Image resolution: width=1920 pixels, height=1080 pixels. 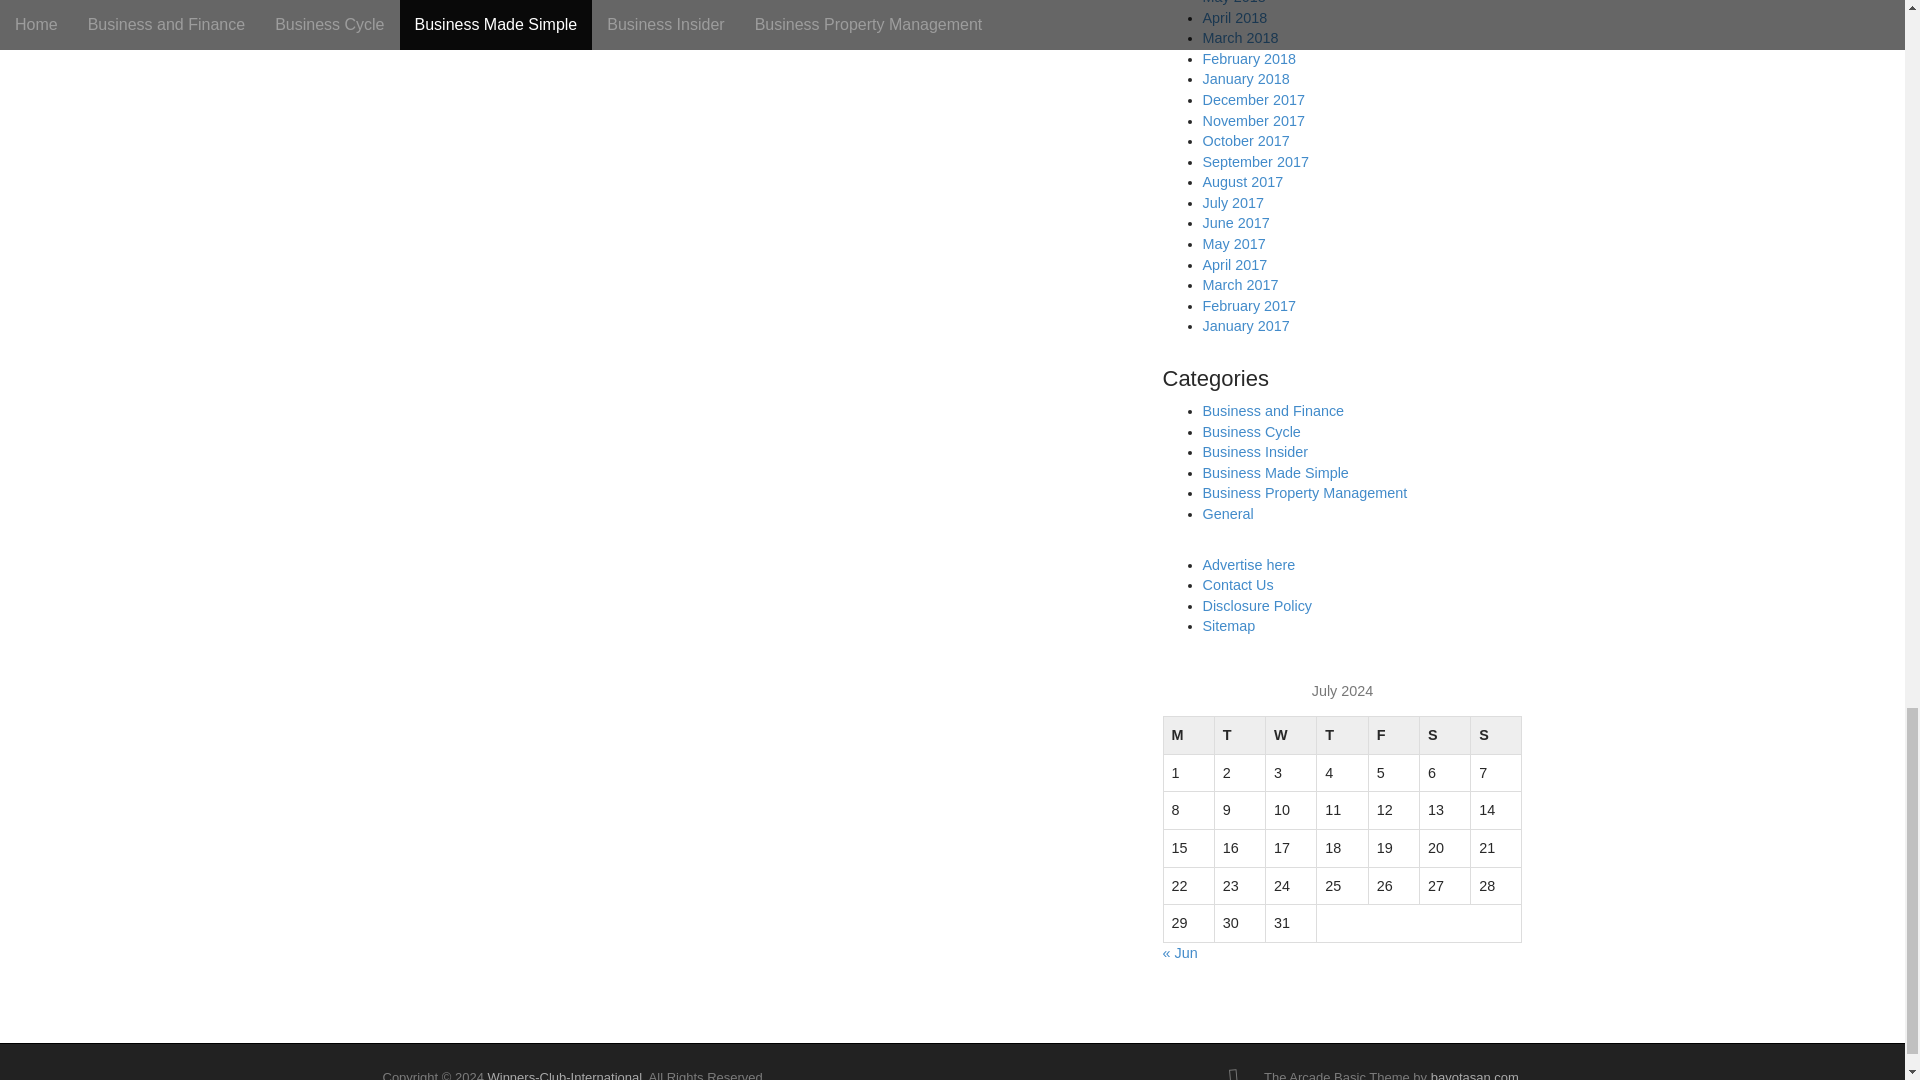 What do you see at coordinates (1444, 736) in the screenshot?
I see `Saturday` at bounding box center [1444, 736].